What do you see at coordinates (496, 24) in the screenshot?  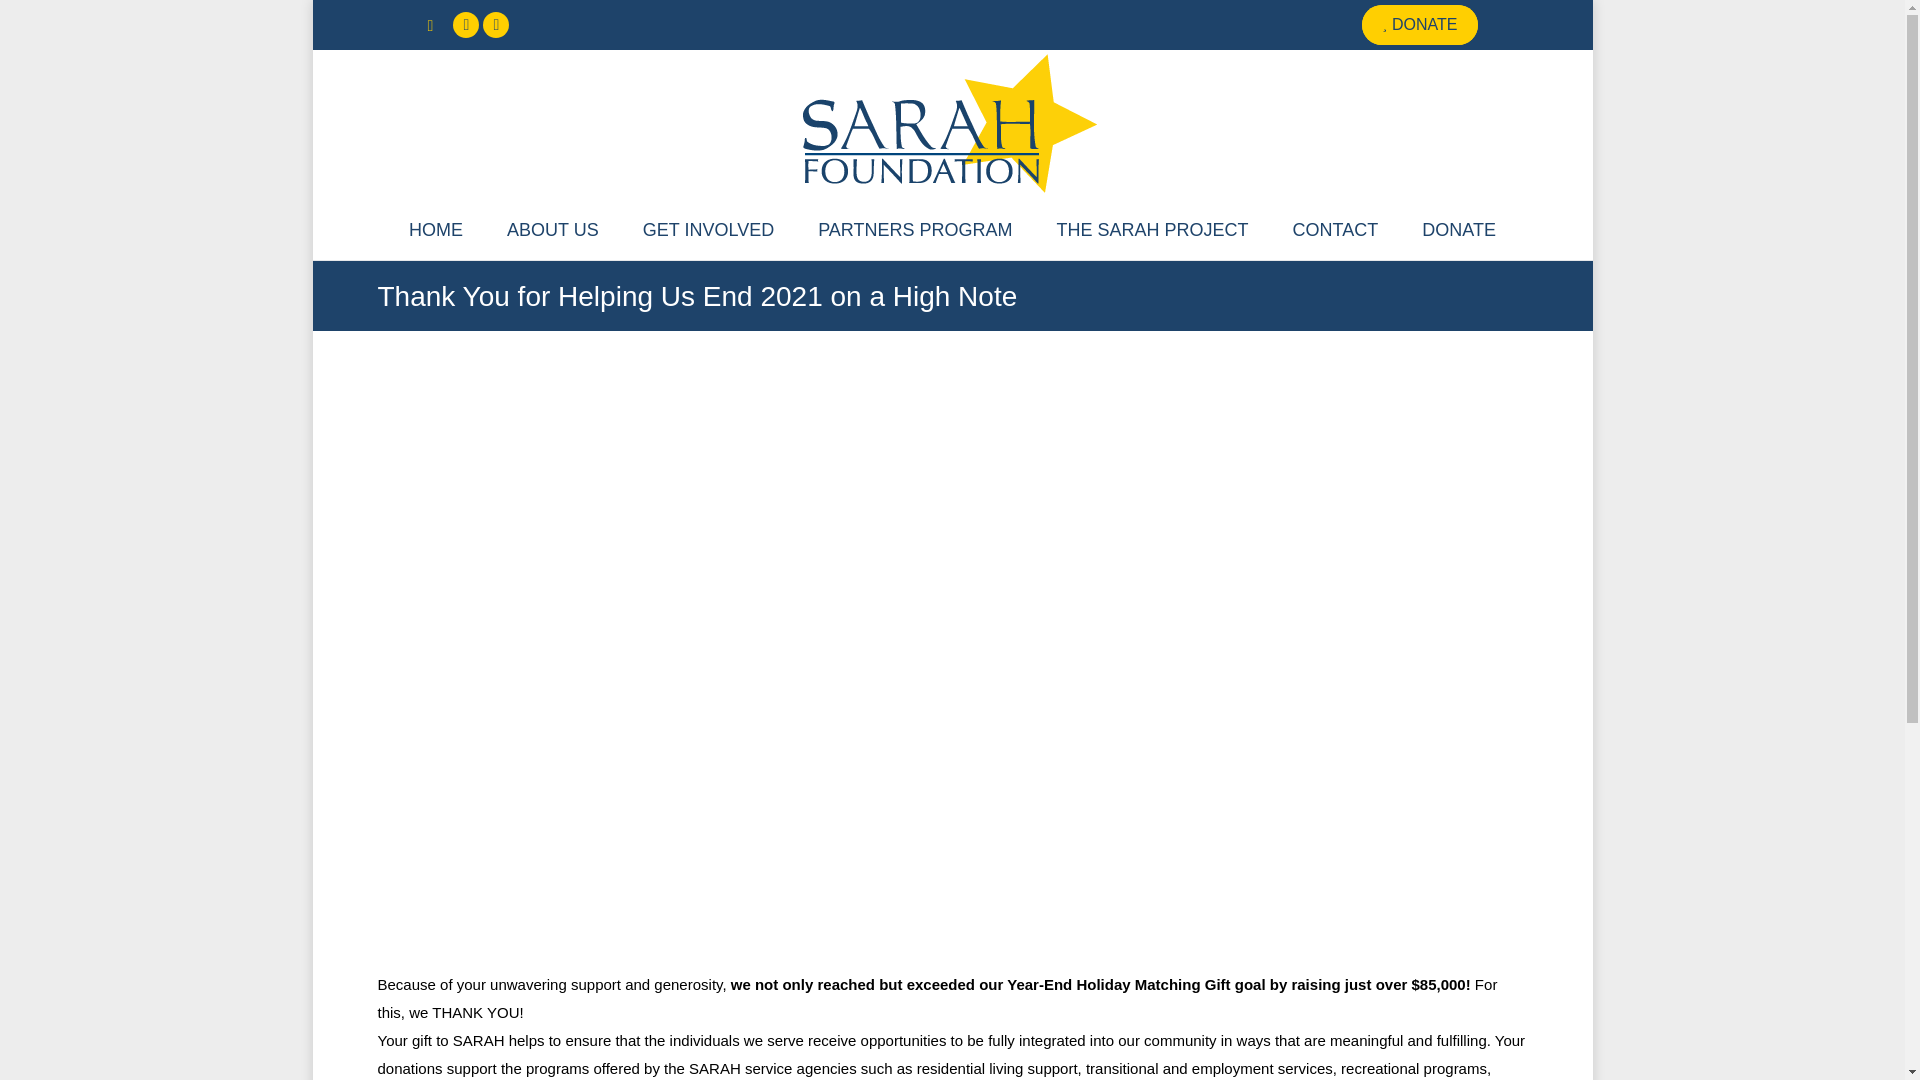 I see `Instagram page opens in new window` at bounding box center [496, 24].